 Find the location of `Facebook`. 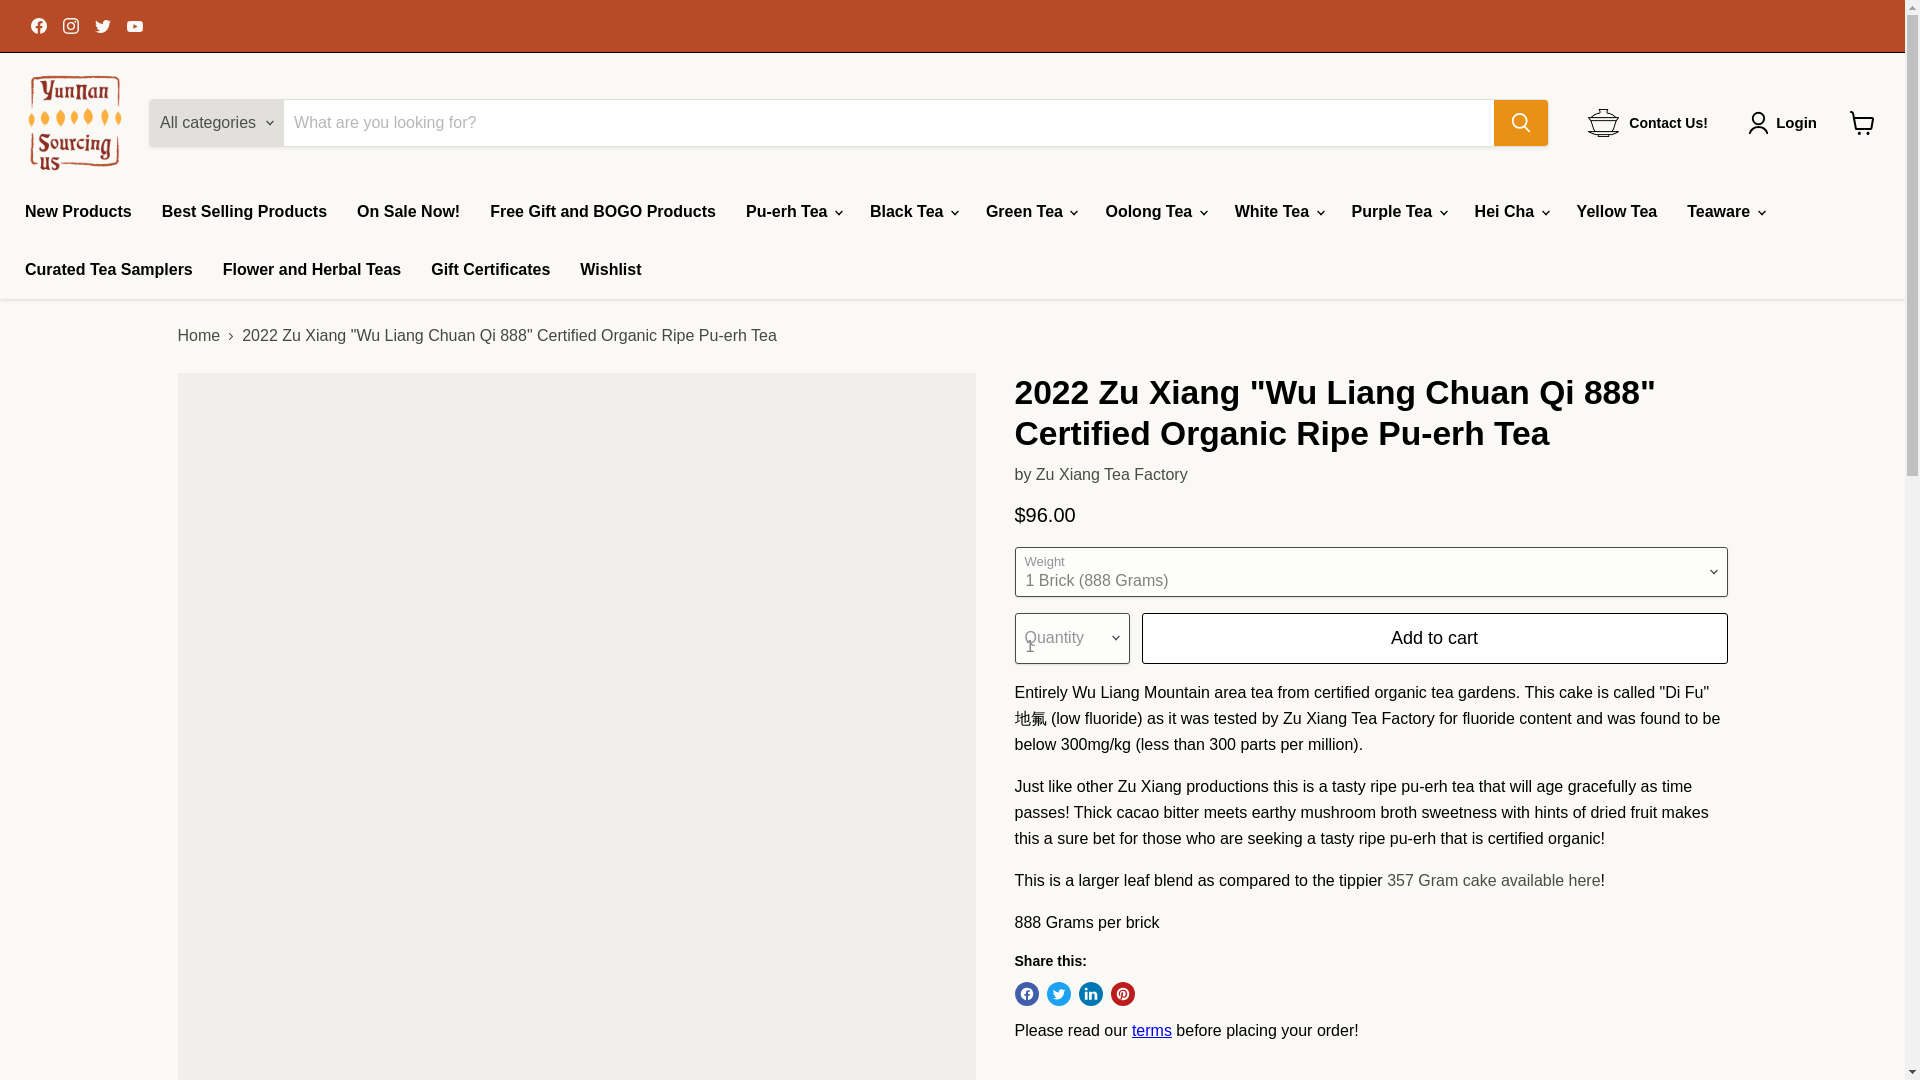

Facebook is located at coordinates (38, 25).